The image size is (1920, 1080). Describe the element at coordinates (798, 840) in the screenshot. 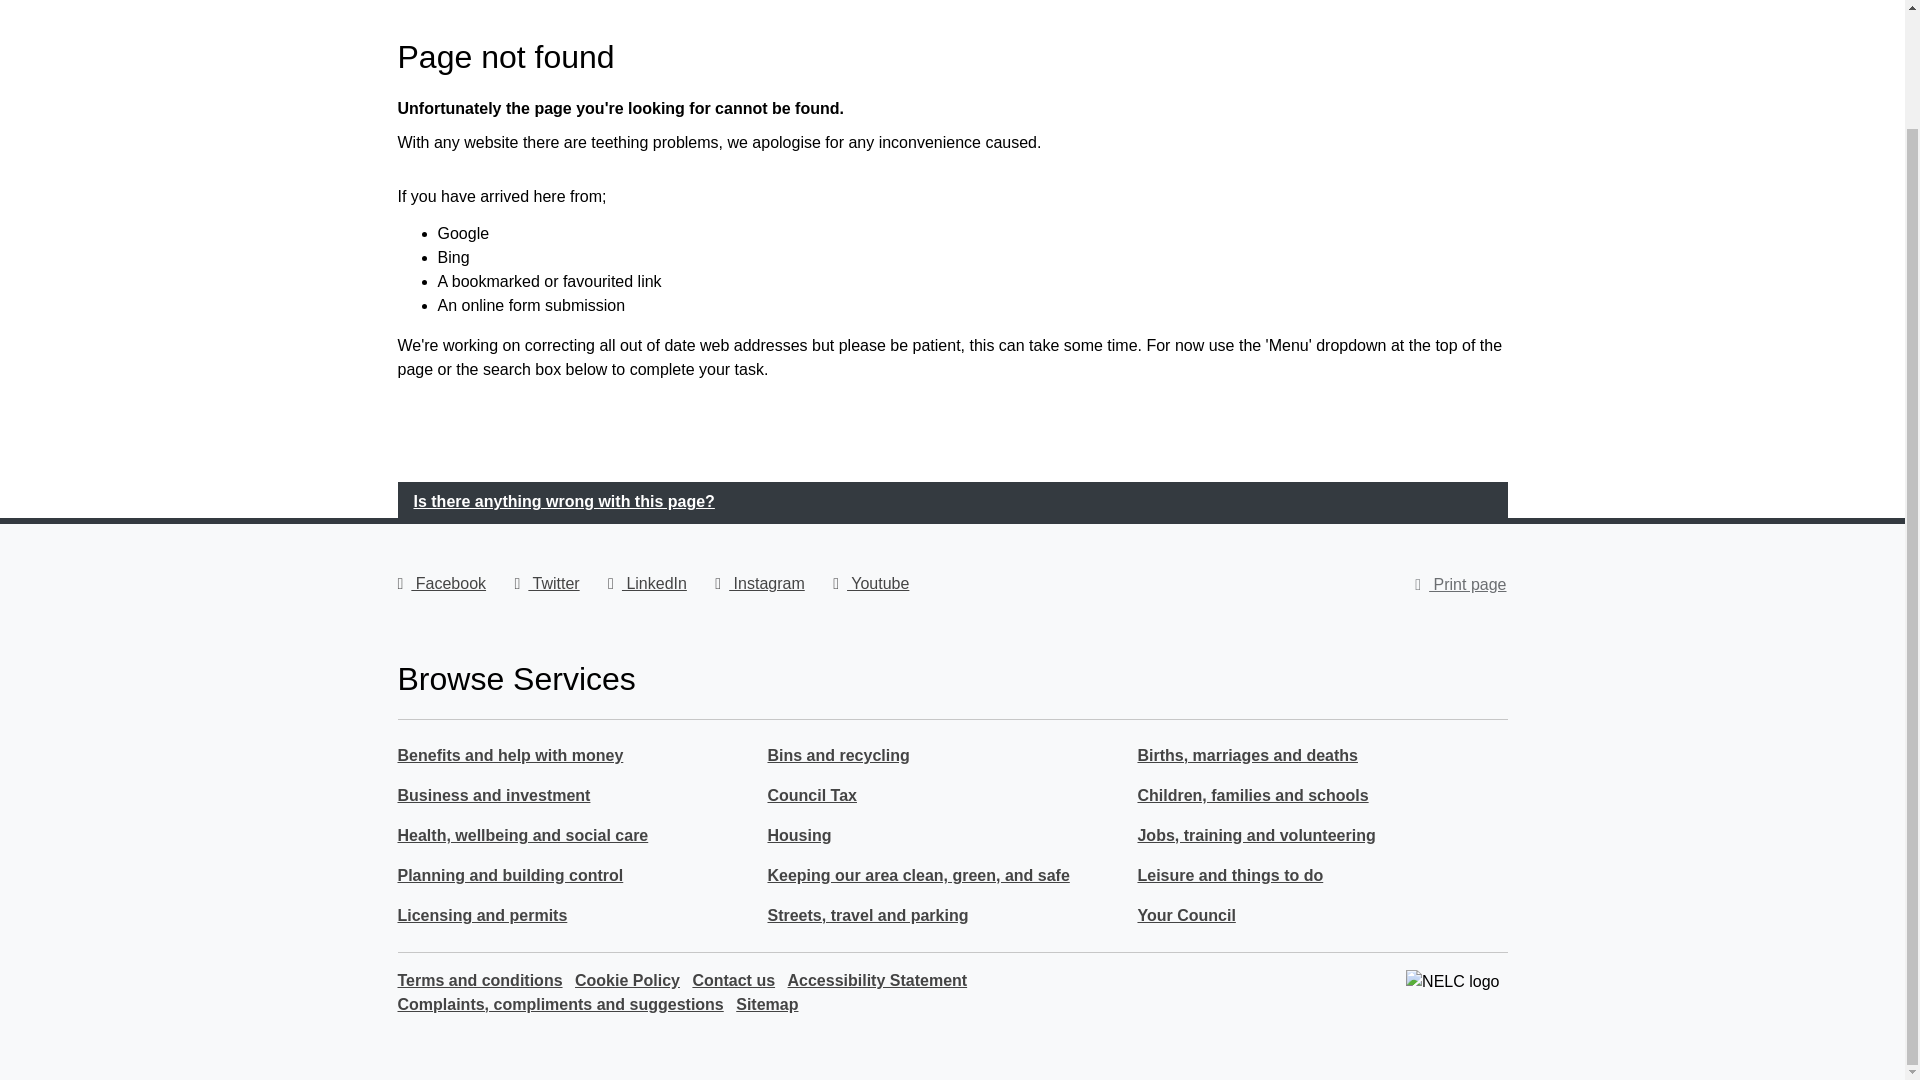

I see `Housing` at that location.